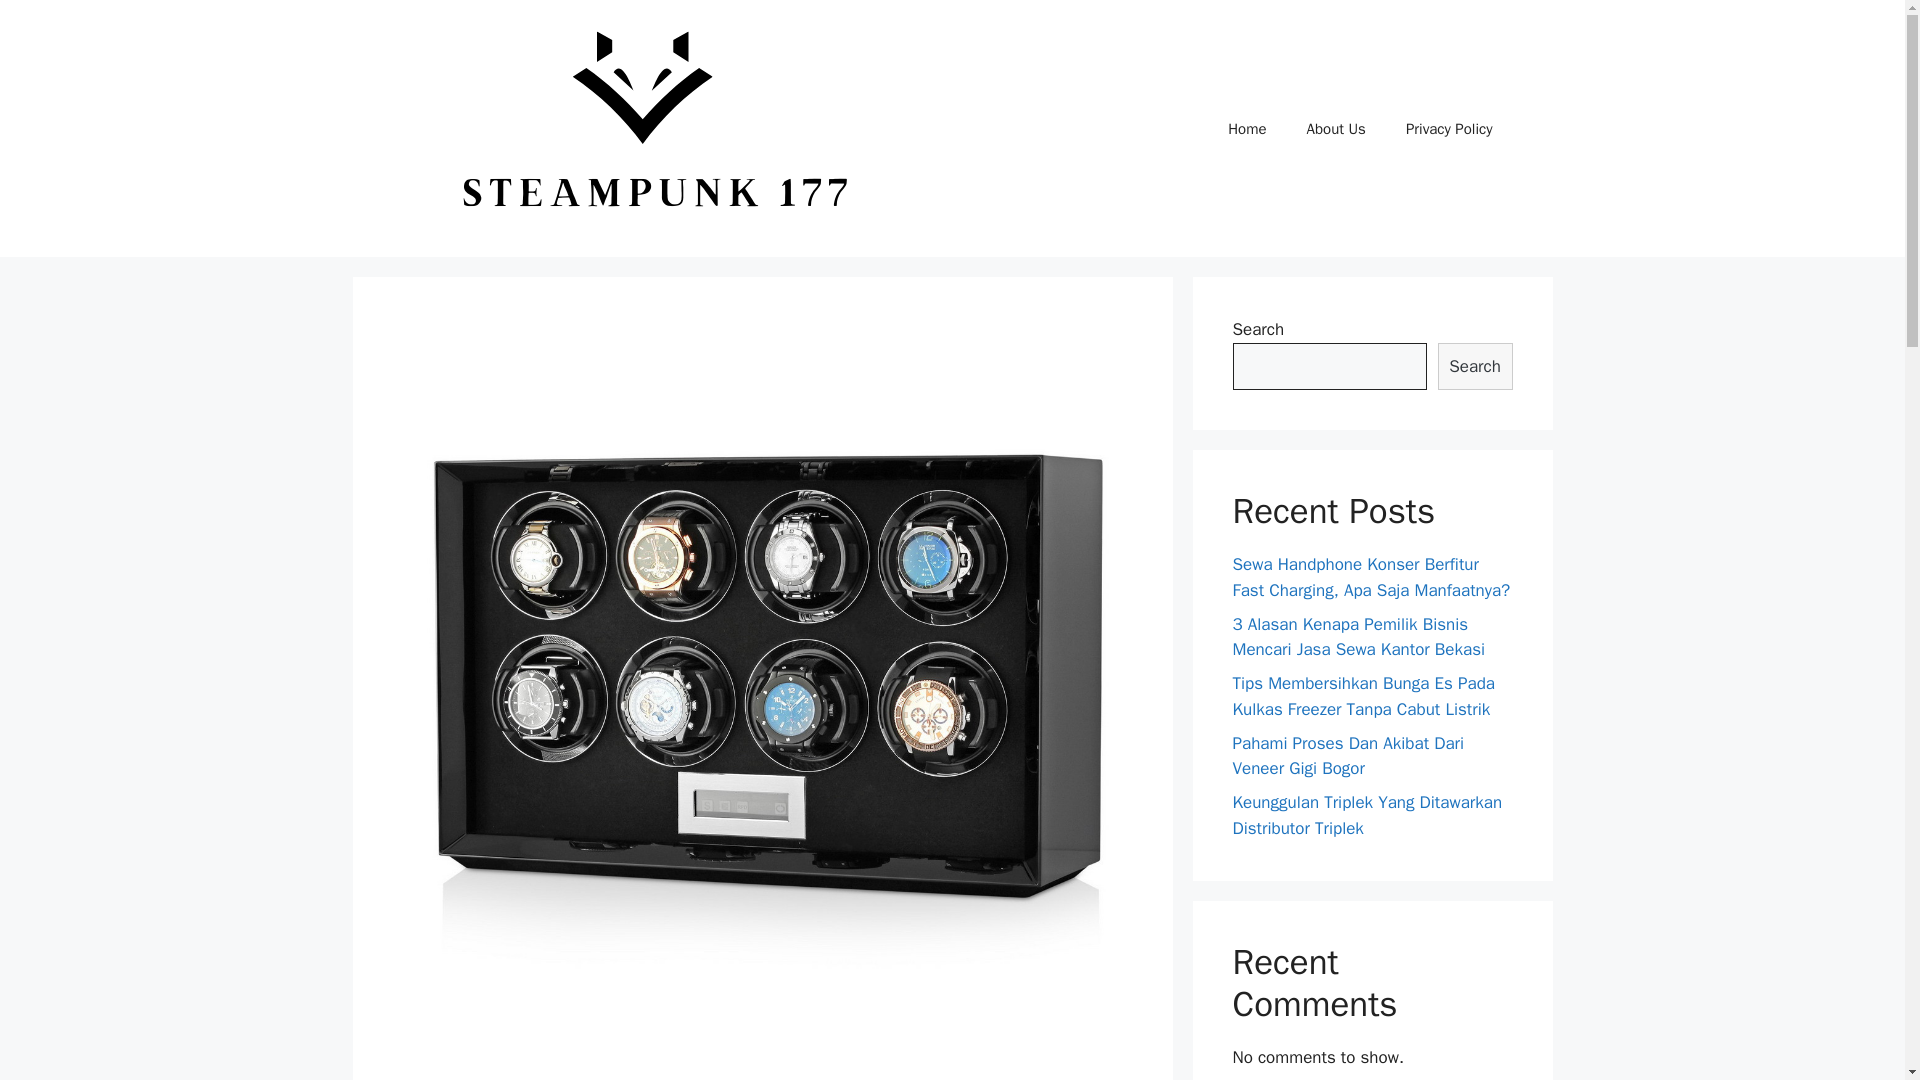 This screenshot has height=1080, width=1920. Describe the element at coordinates (642, 127) in the screenshot. I see `Steampunk 1577` at that location.